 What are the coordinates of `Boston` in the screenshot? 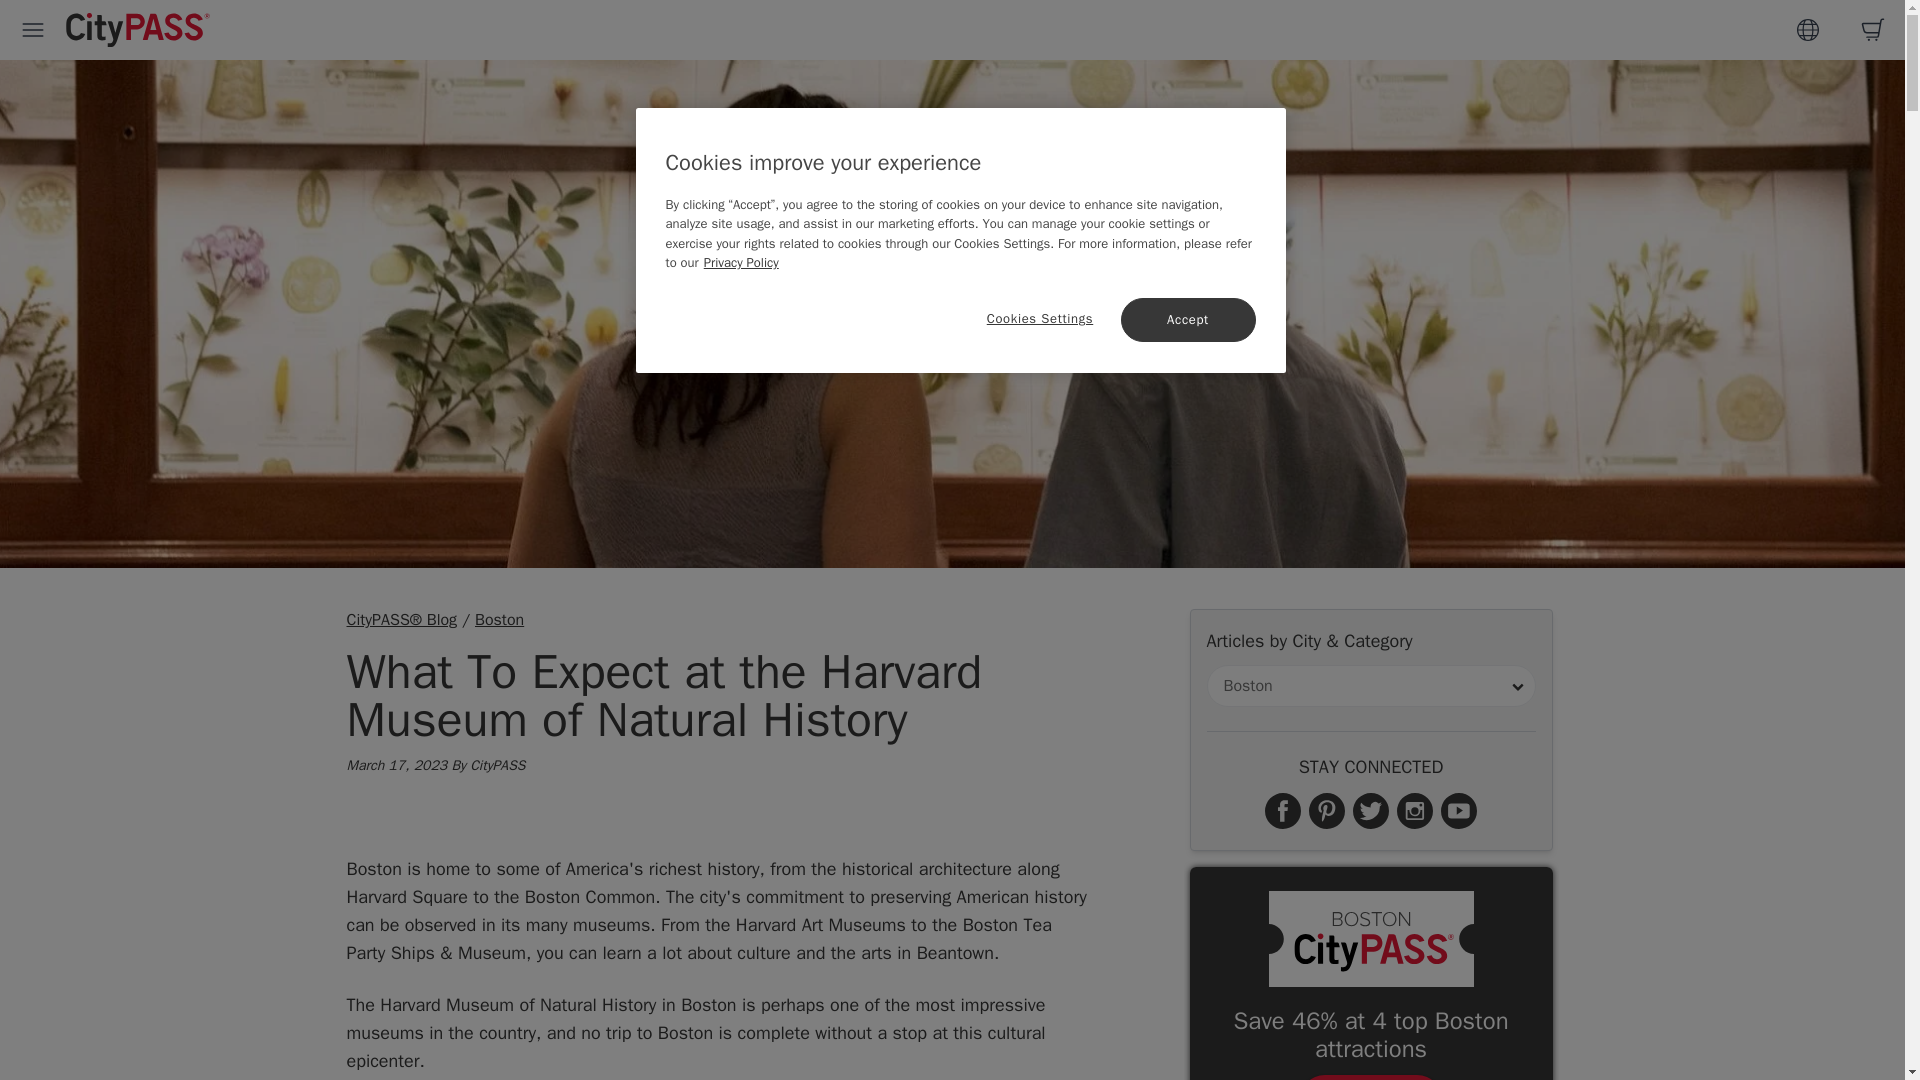 It's located at (499, 620).